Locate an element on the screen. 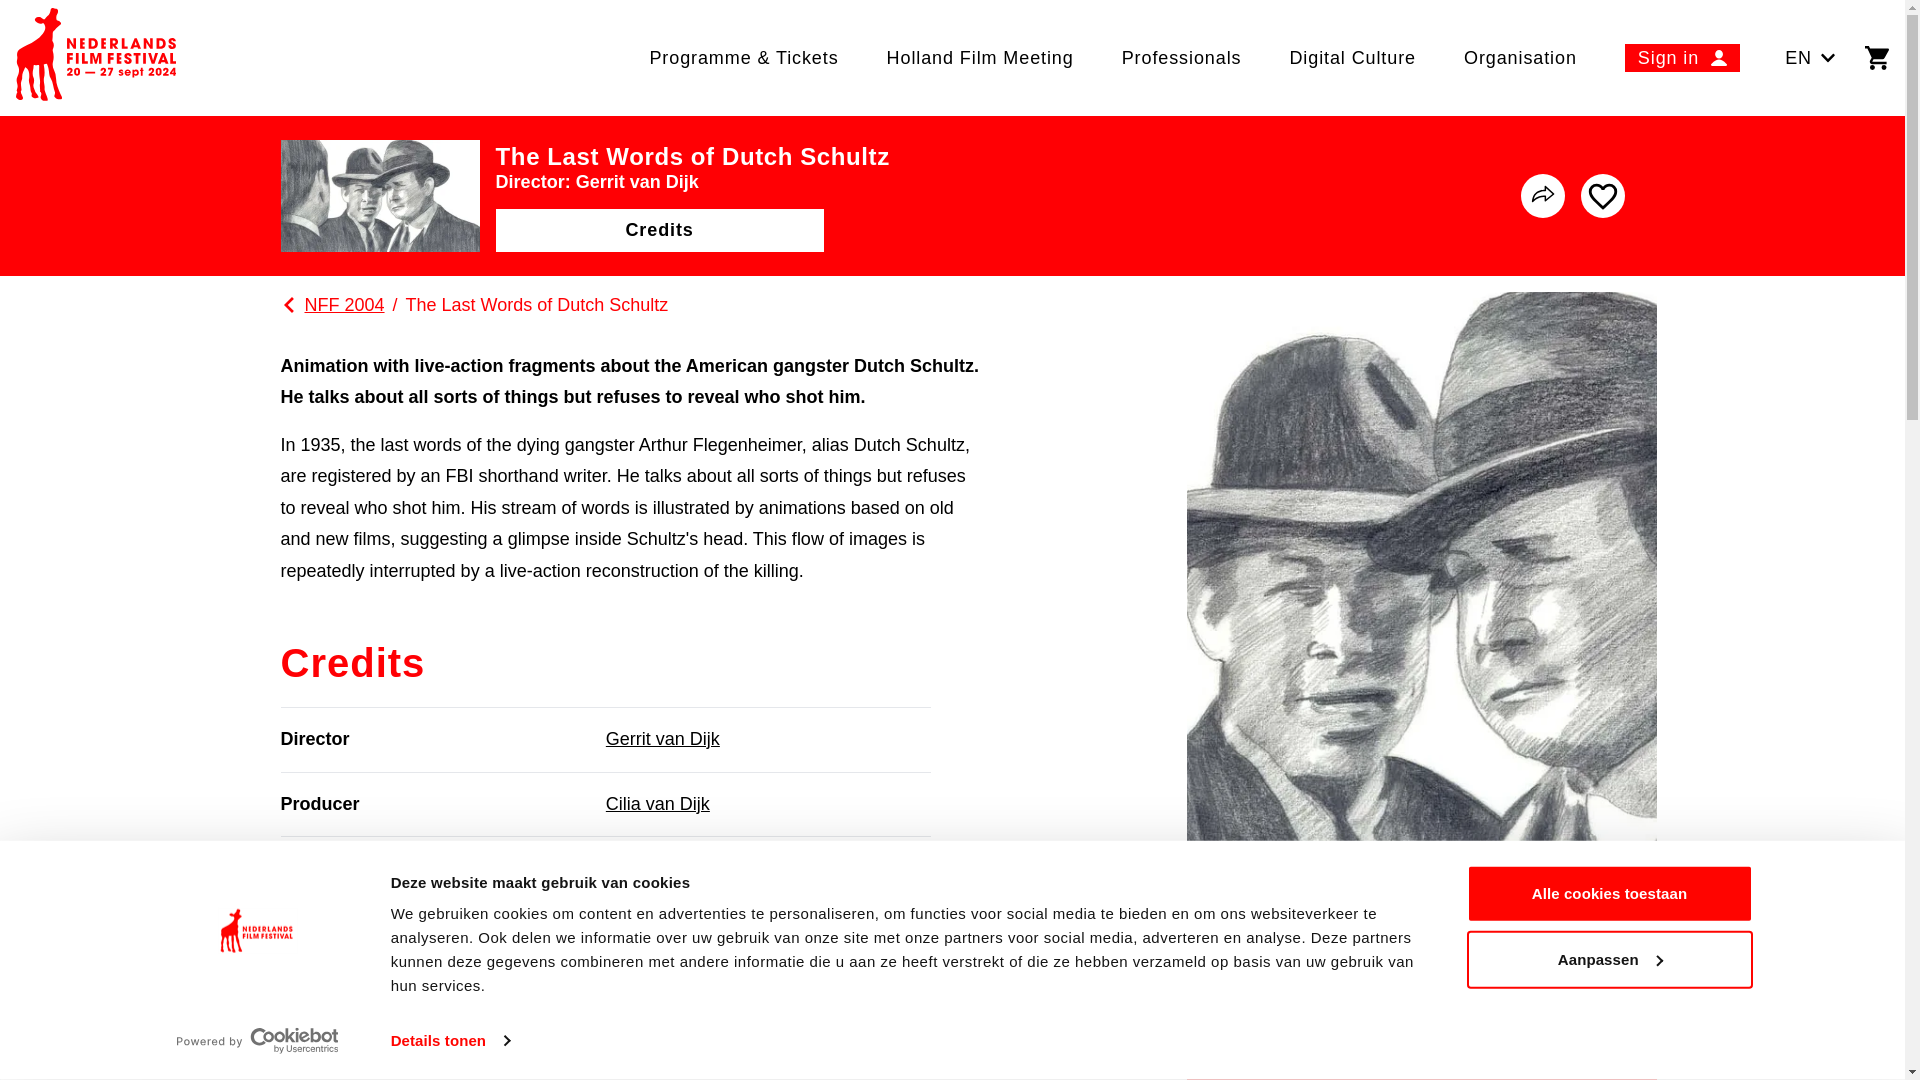  Visit the homepage is located at coordinates (96, 58).